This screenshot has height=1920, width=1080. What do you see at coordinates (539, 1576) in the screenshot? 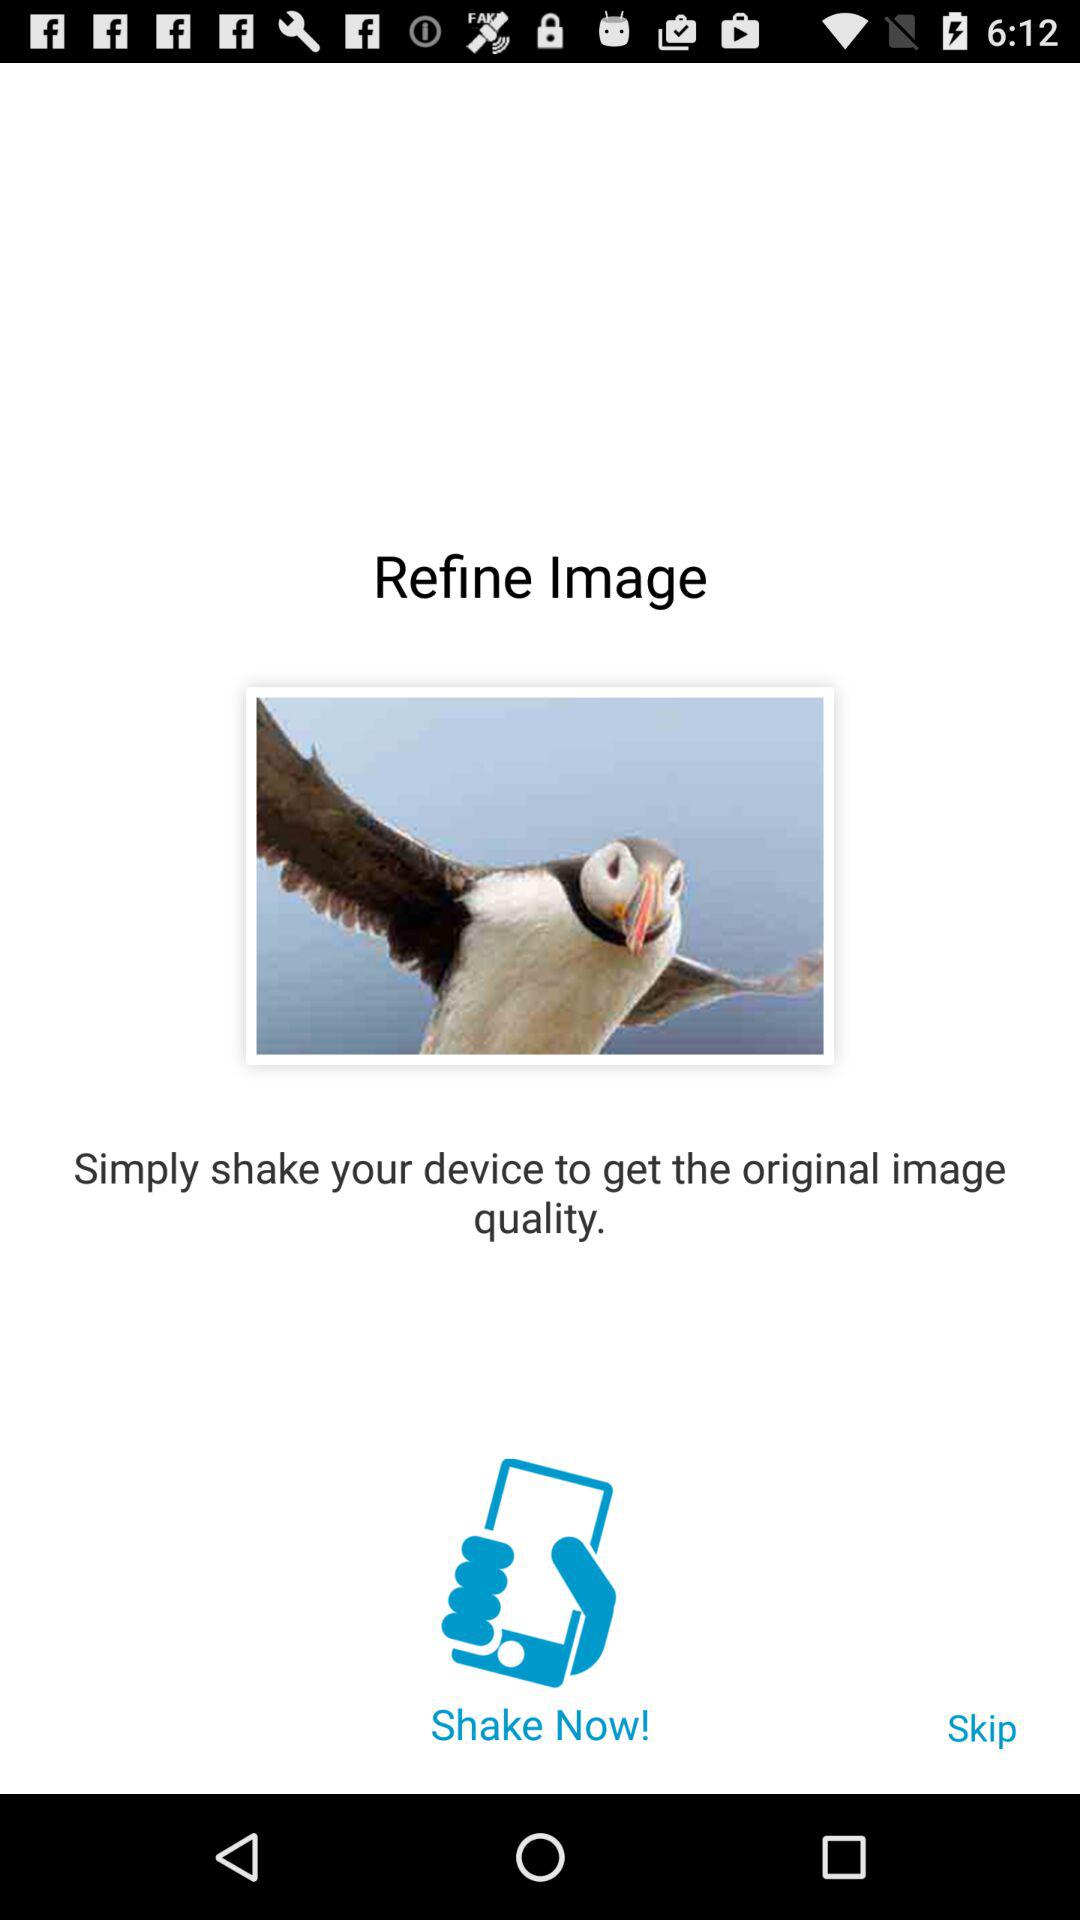
I see `tap item to the left of the skip` at bounding box center [539, 1576].